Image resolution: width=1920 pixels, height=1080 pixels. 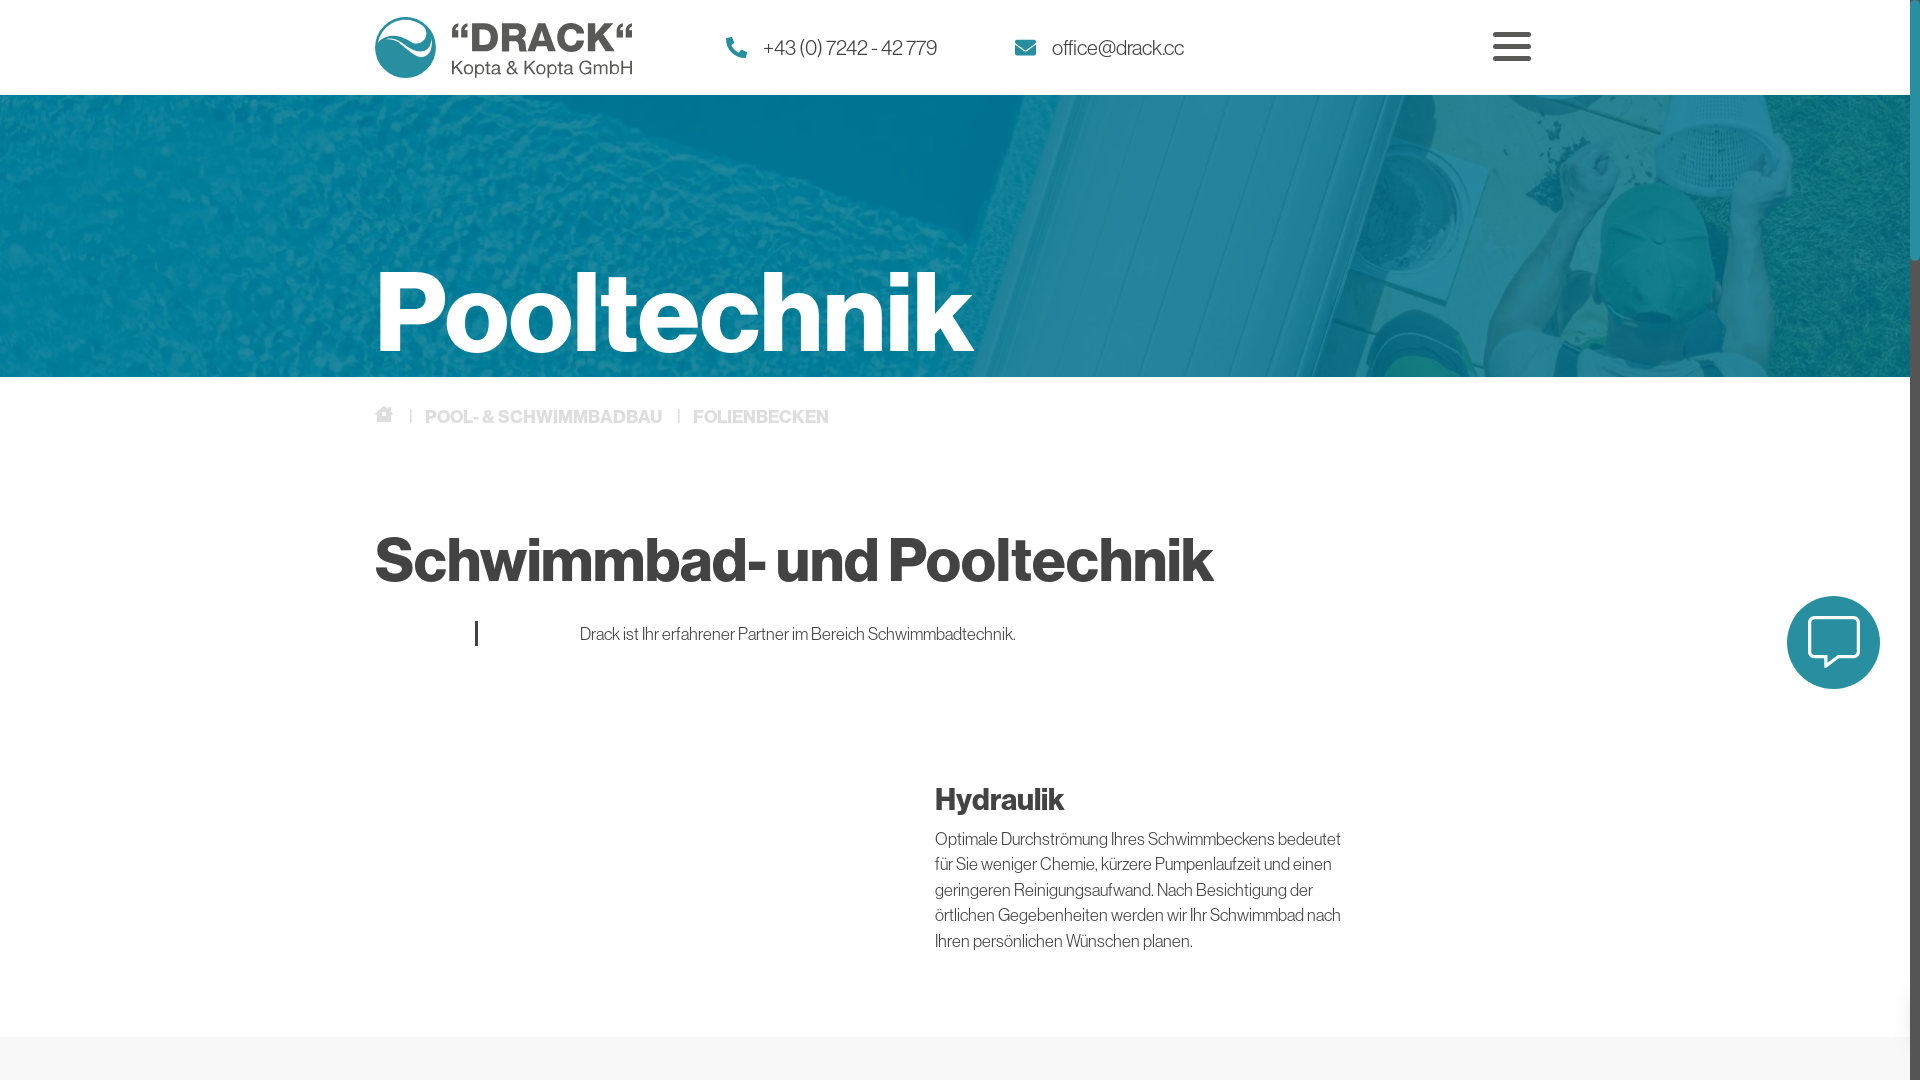 What do you see at coordinates (542, 416) in the screenshot?
I see `POOL- & SCHWIMMBADBAU` at bounding box center [542, 416].